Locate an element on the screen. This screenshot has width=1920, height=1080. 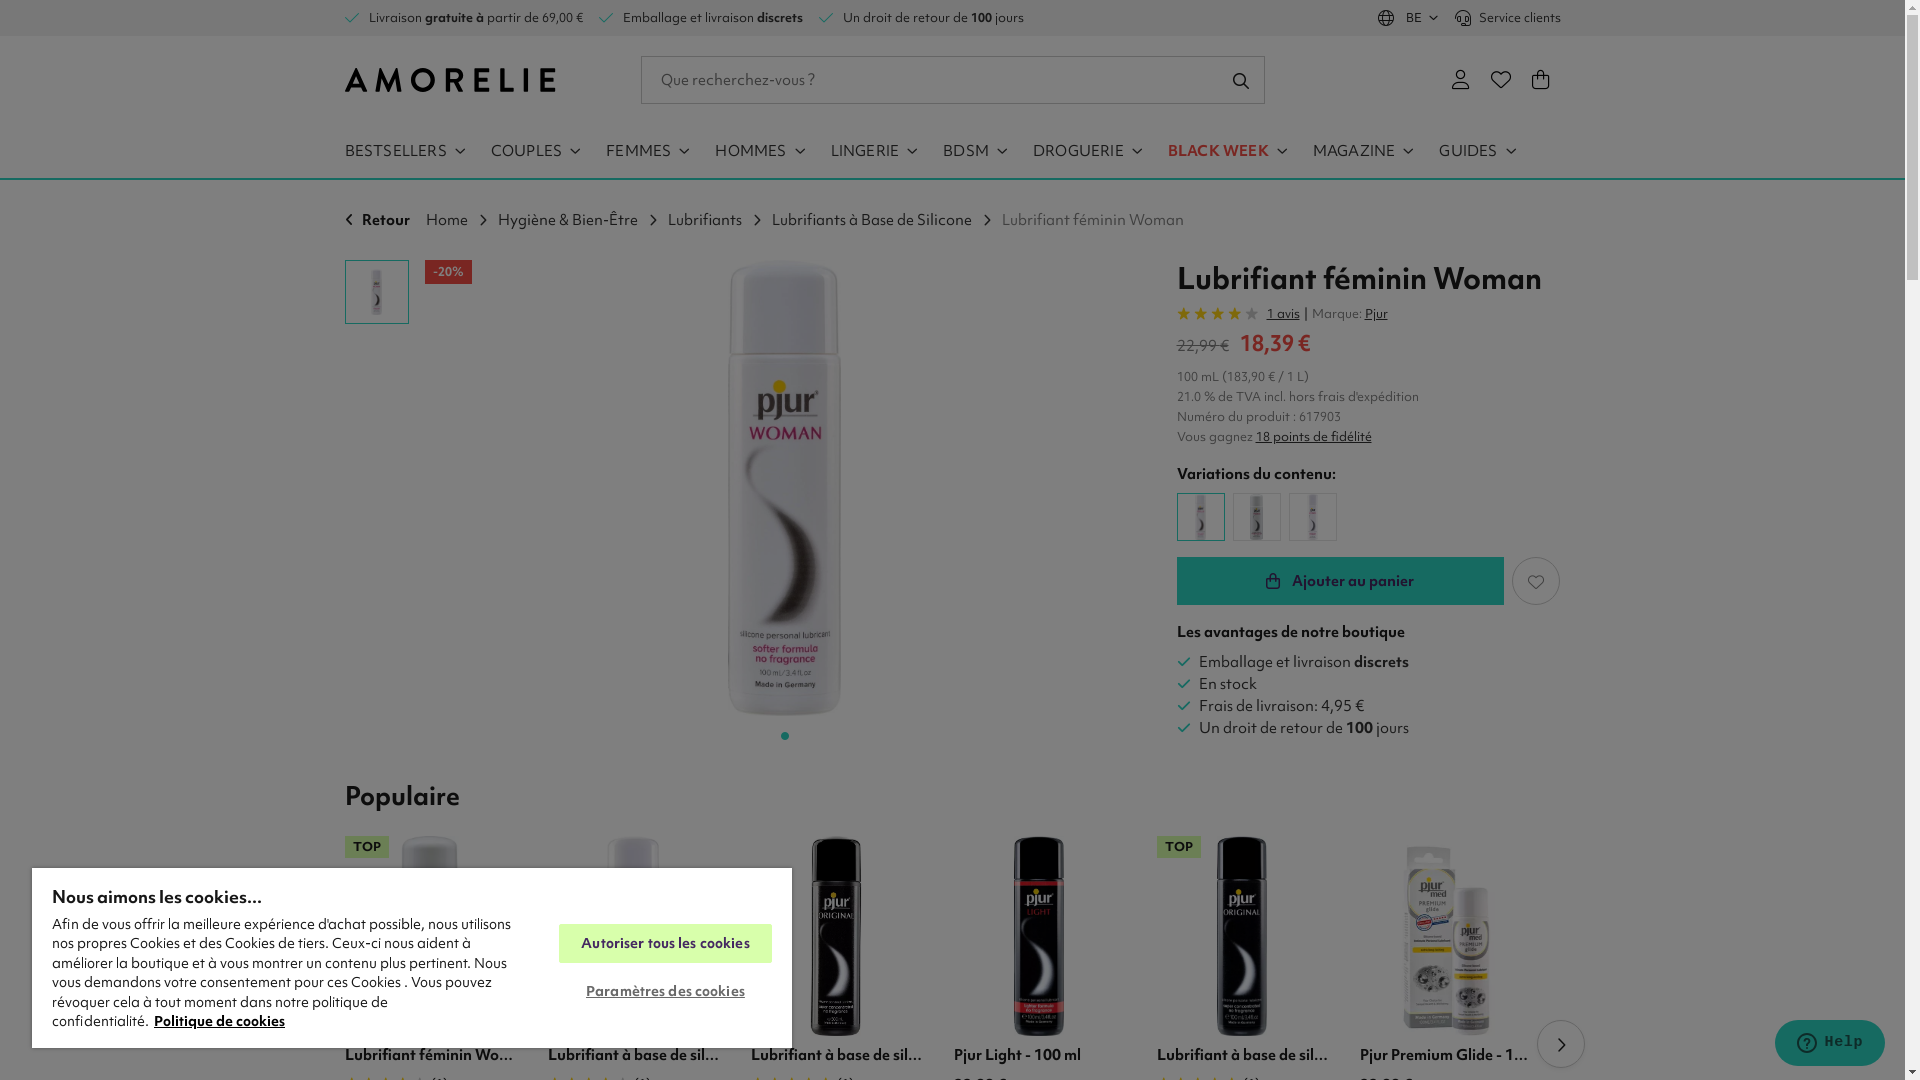
BDSM is located at coordinates (964, 151).